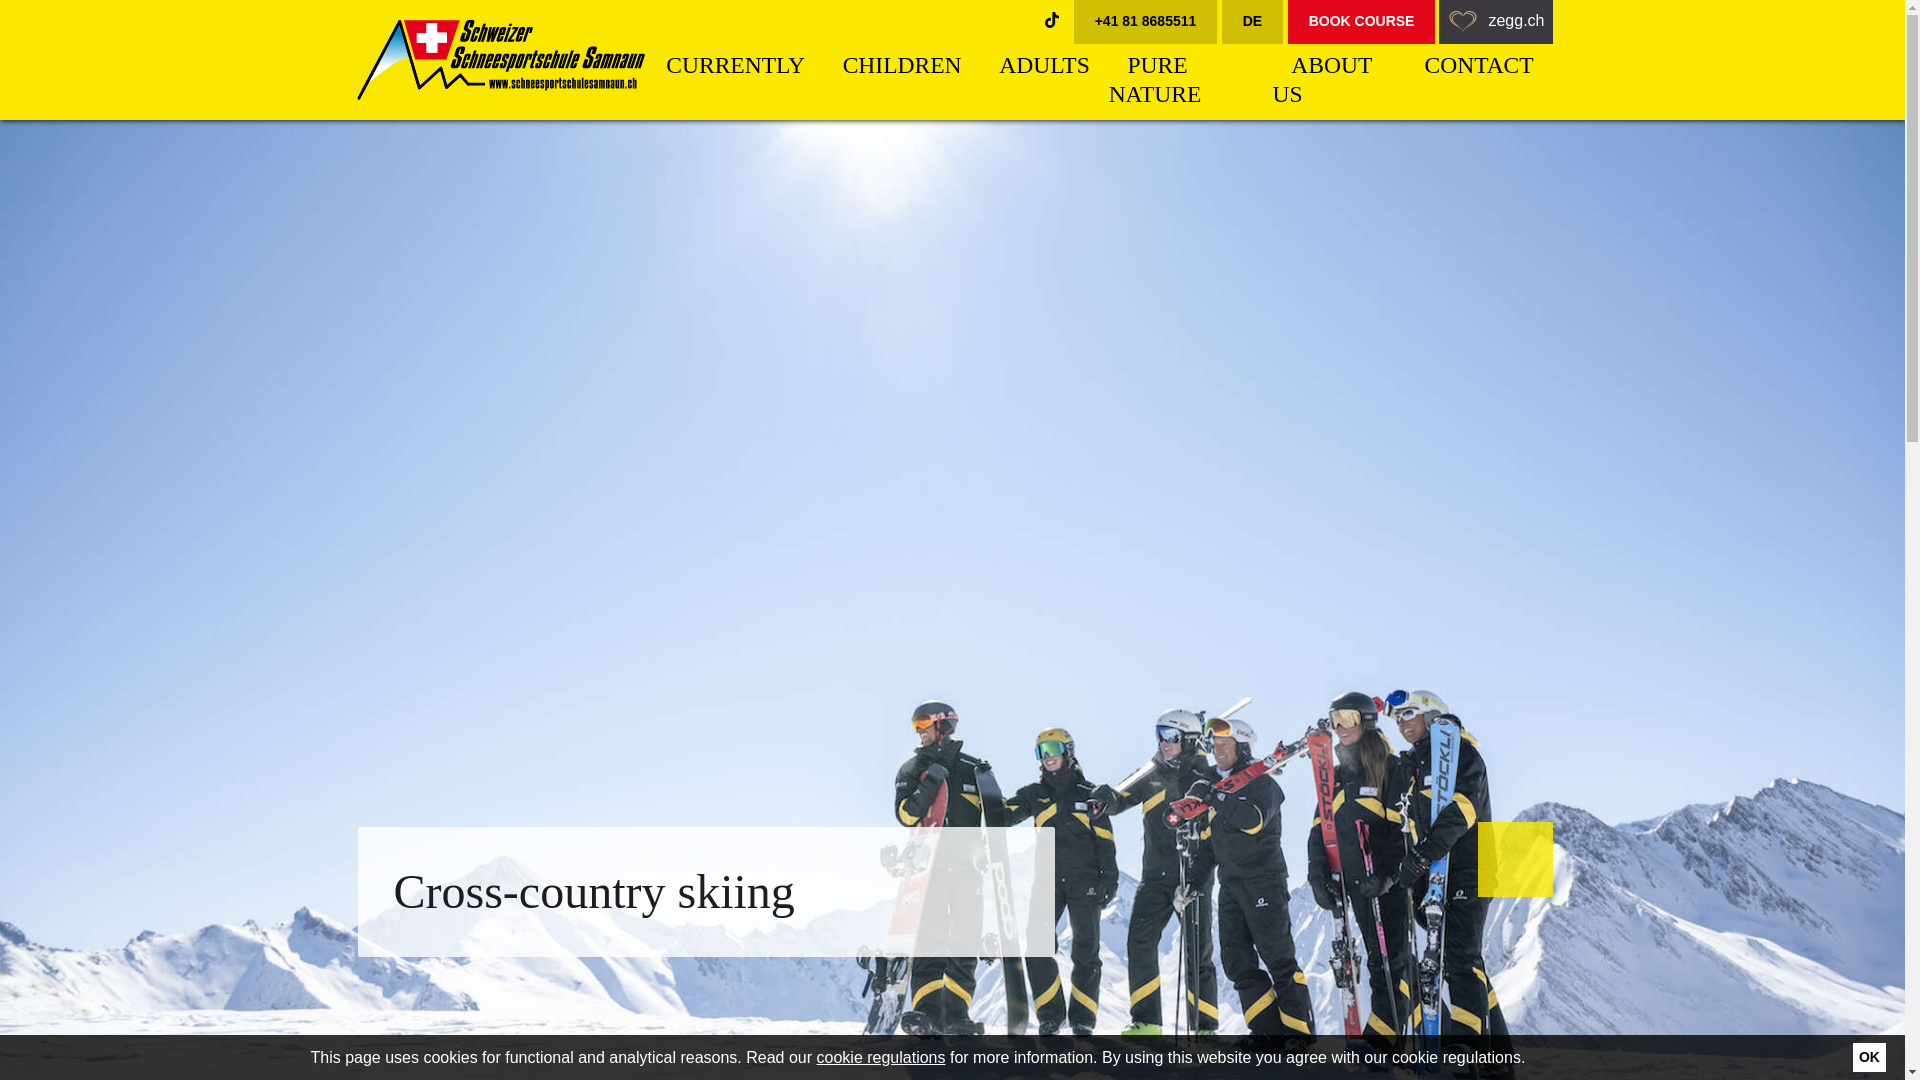 This screenshot has height=1080, width=1920. Describe the element at coordinates (902, 72) in the screenshot. I see `CHILDREN` at that location.